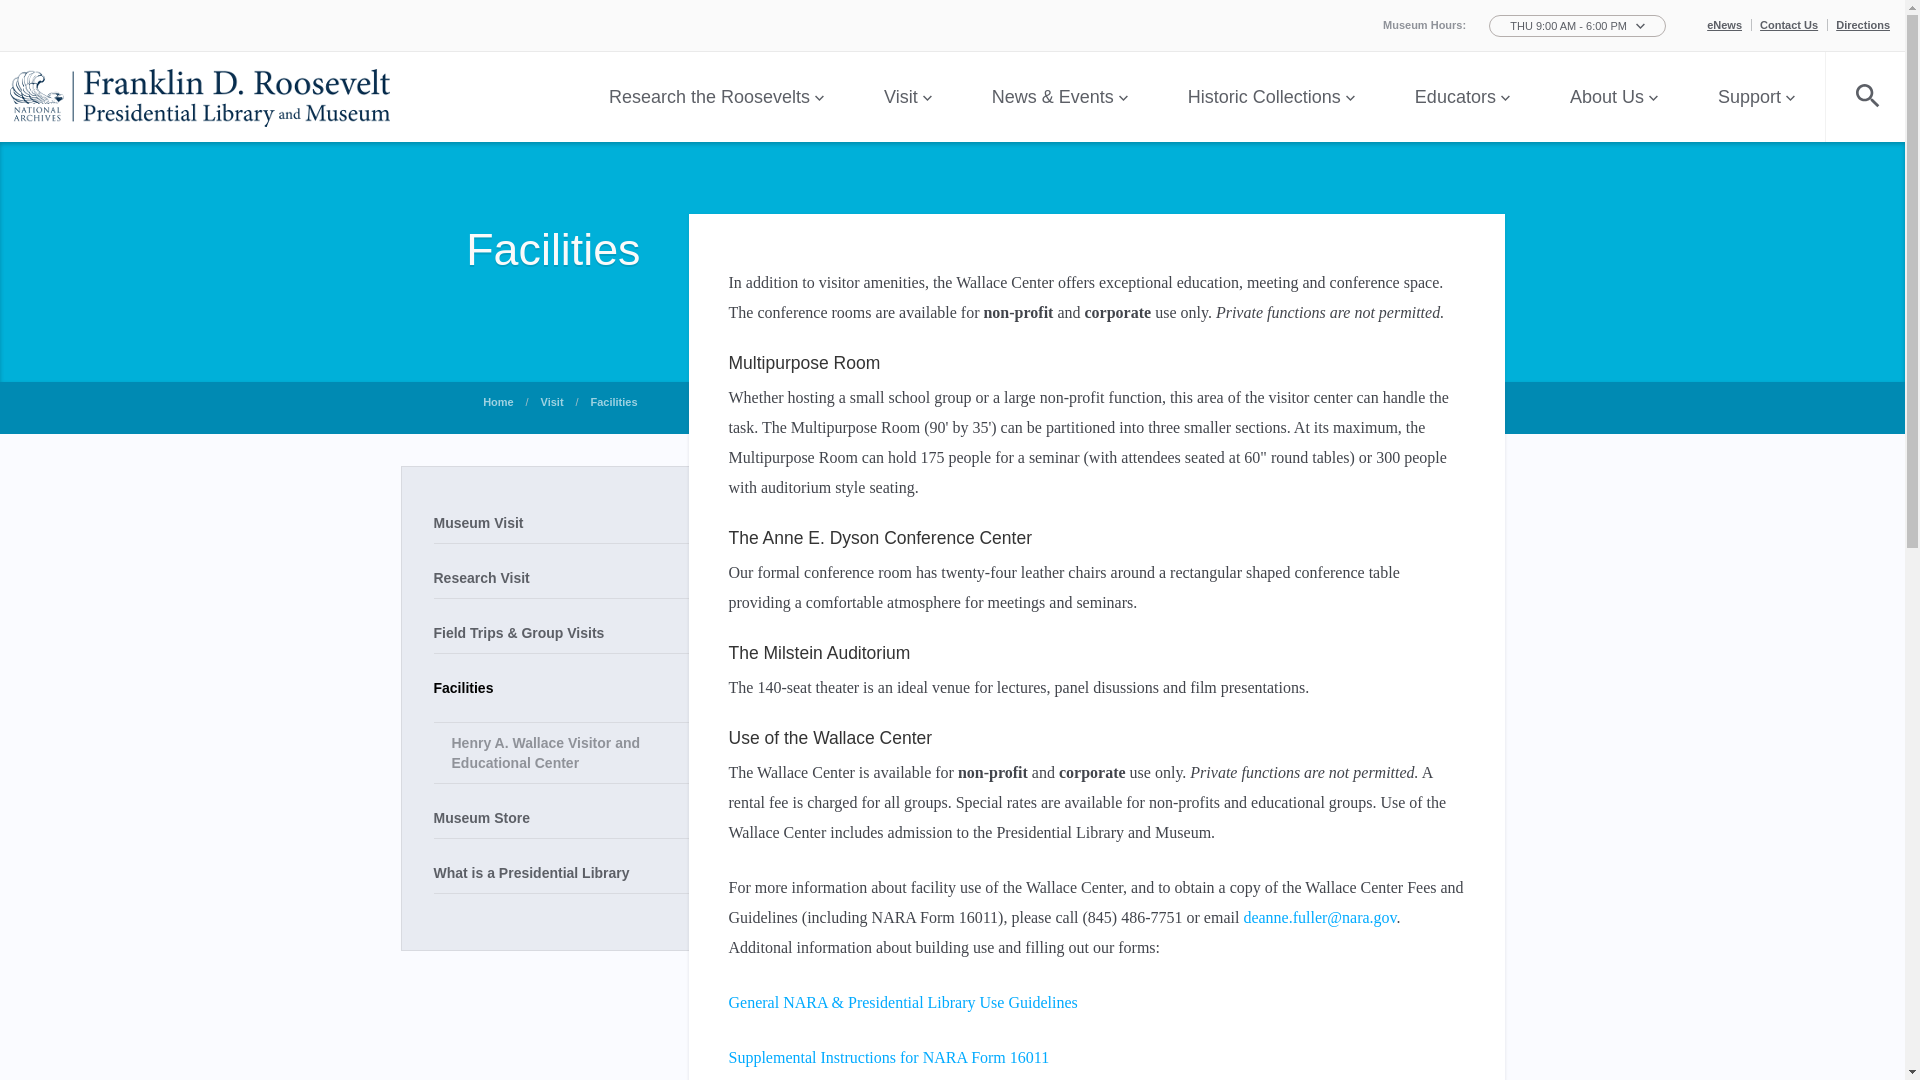 The height and width of the screenshot is (1080, 1920). What do you see at coordinates (1728, 25) in the screenshot?
I see `eNews` at bounding box center [1728, 25].